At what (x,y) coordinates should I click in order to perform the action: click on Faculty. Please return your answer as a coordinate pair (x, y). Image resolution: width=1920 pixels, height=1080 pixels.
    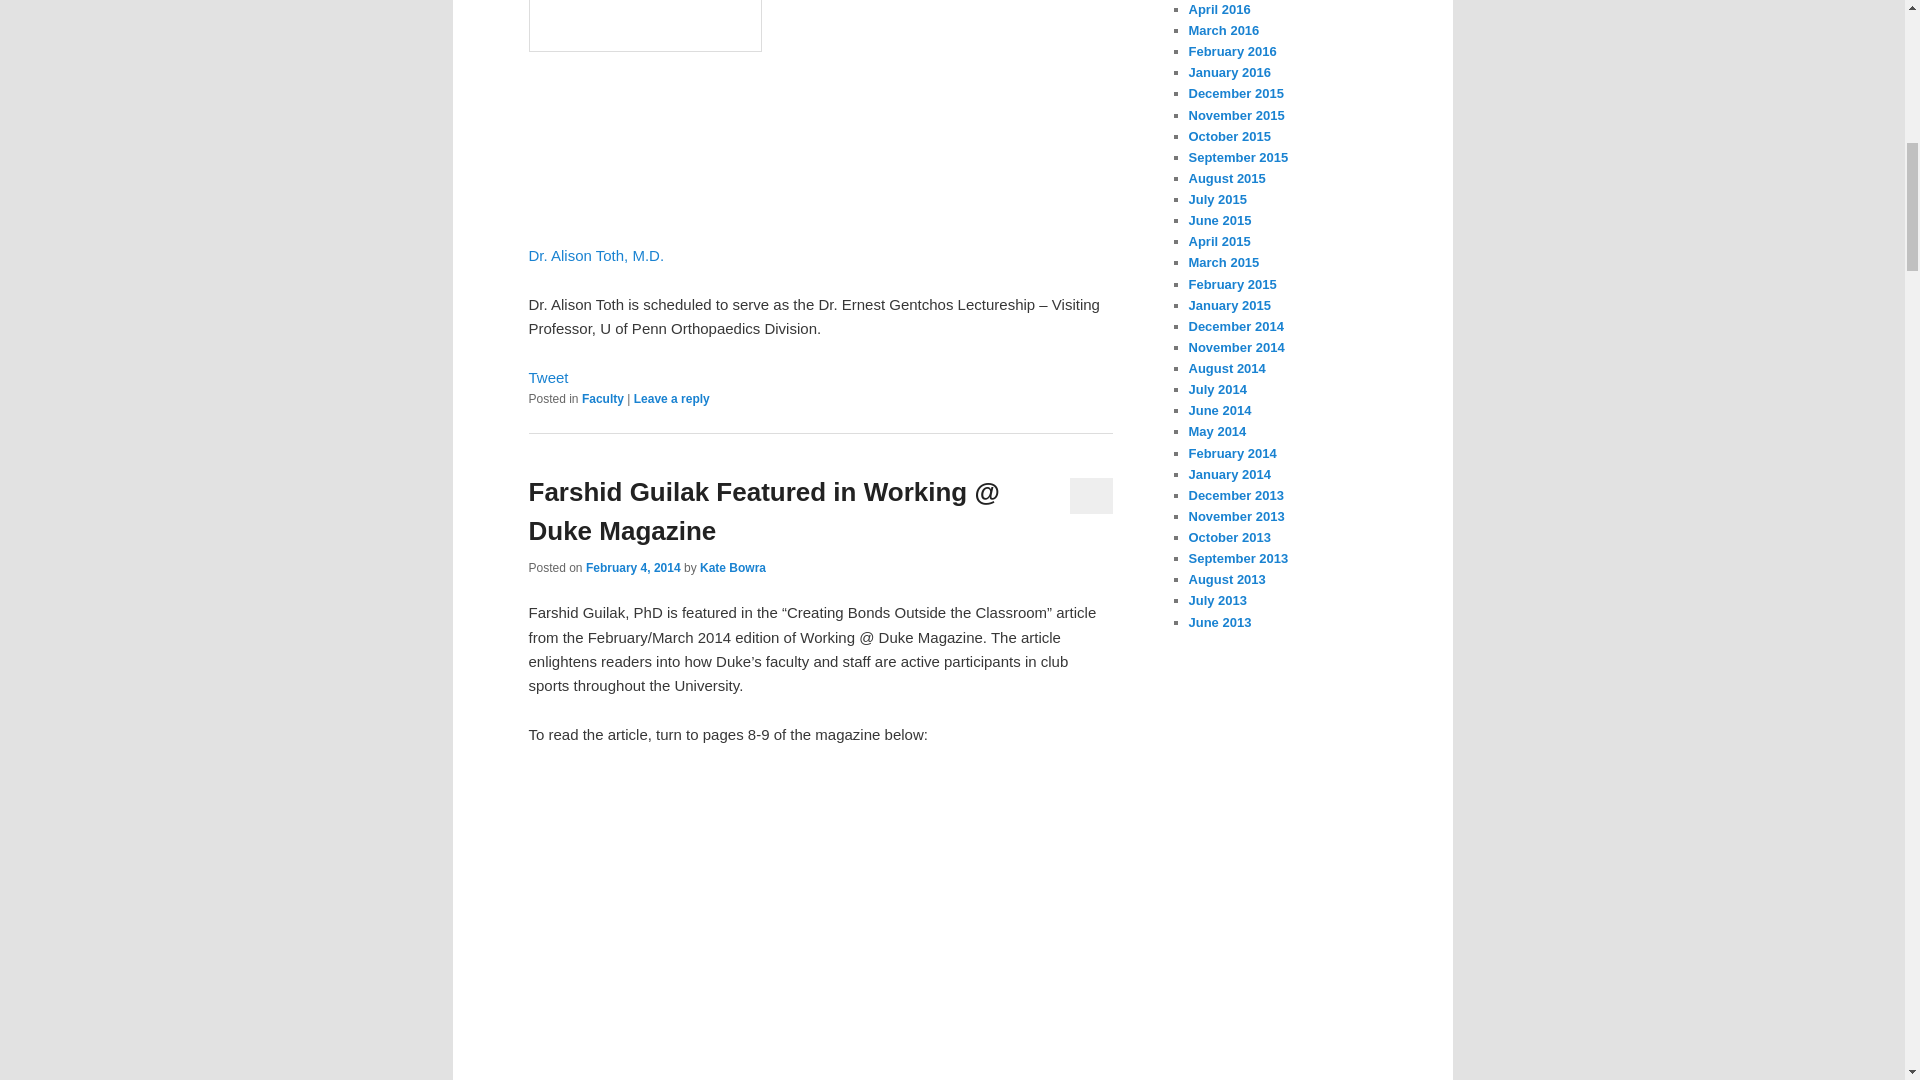
    Looking at the image, I should click on (602, 399).